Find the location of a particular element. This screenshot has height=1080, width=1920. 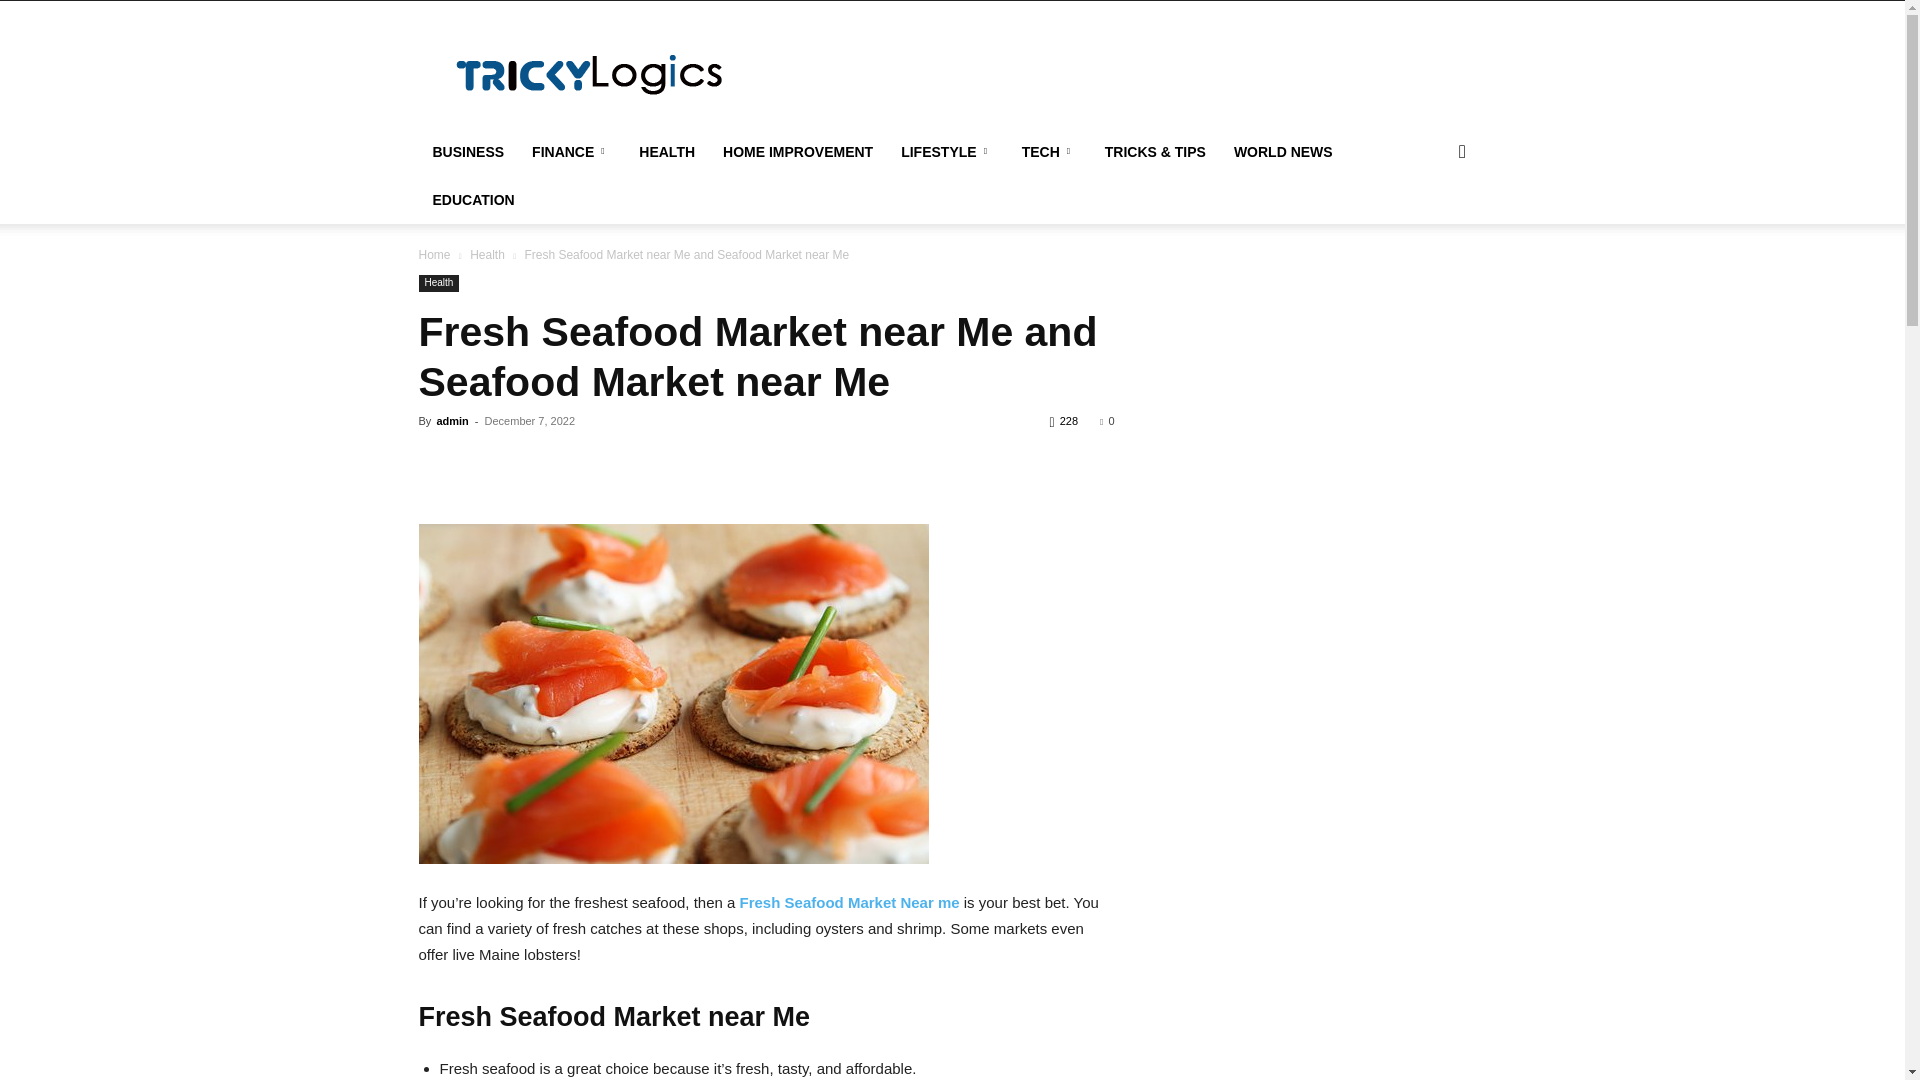

admin is located at coordinates (452, 420).